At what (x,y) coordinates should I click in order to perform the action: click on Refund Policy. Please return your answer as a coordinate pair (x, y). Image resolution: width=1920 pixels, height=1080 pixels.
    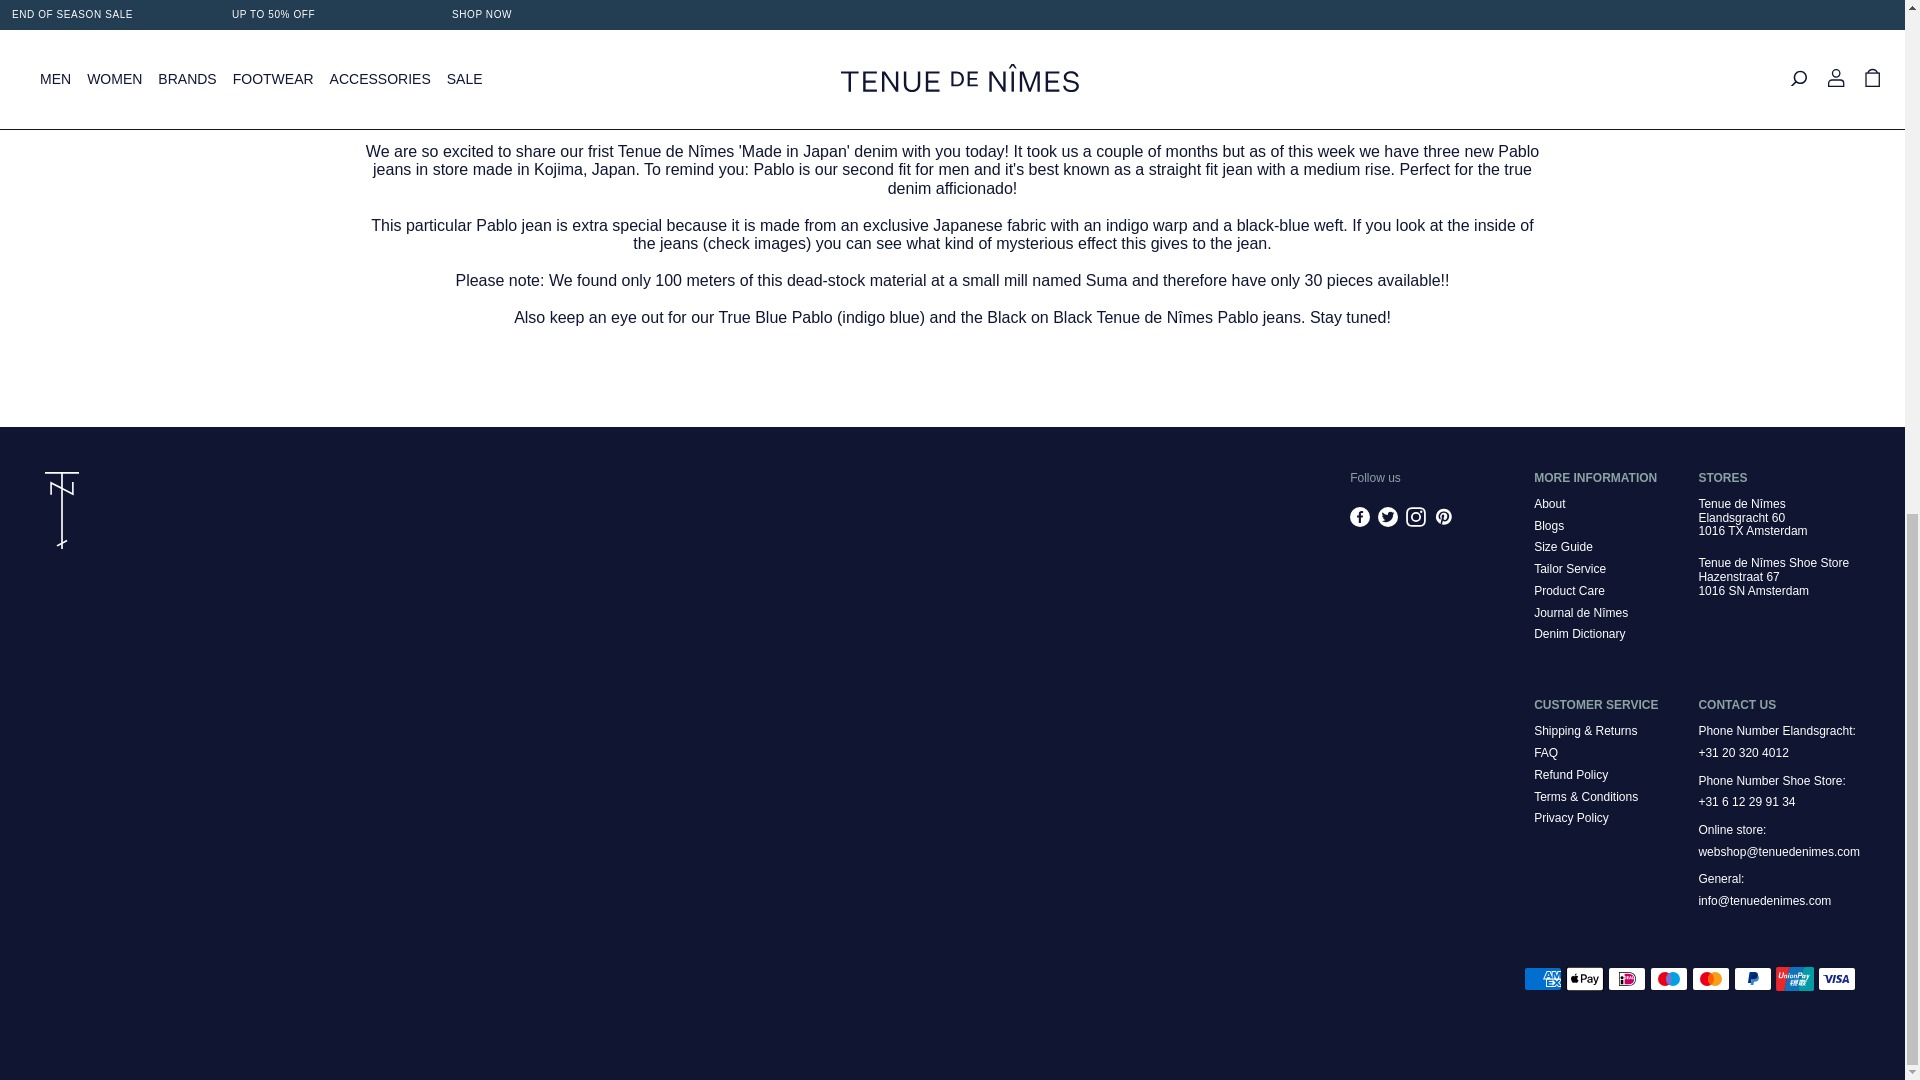
    Looking at the image, I should click on (1571, 774).